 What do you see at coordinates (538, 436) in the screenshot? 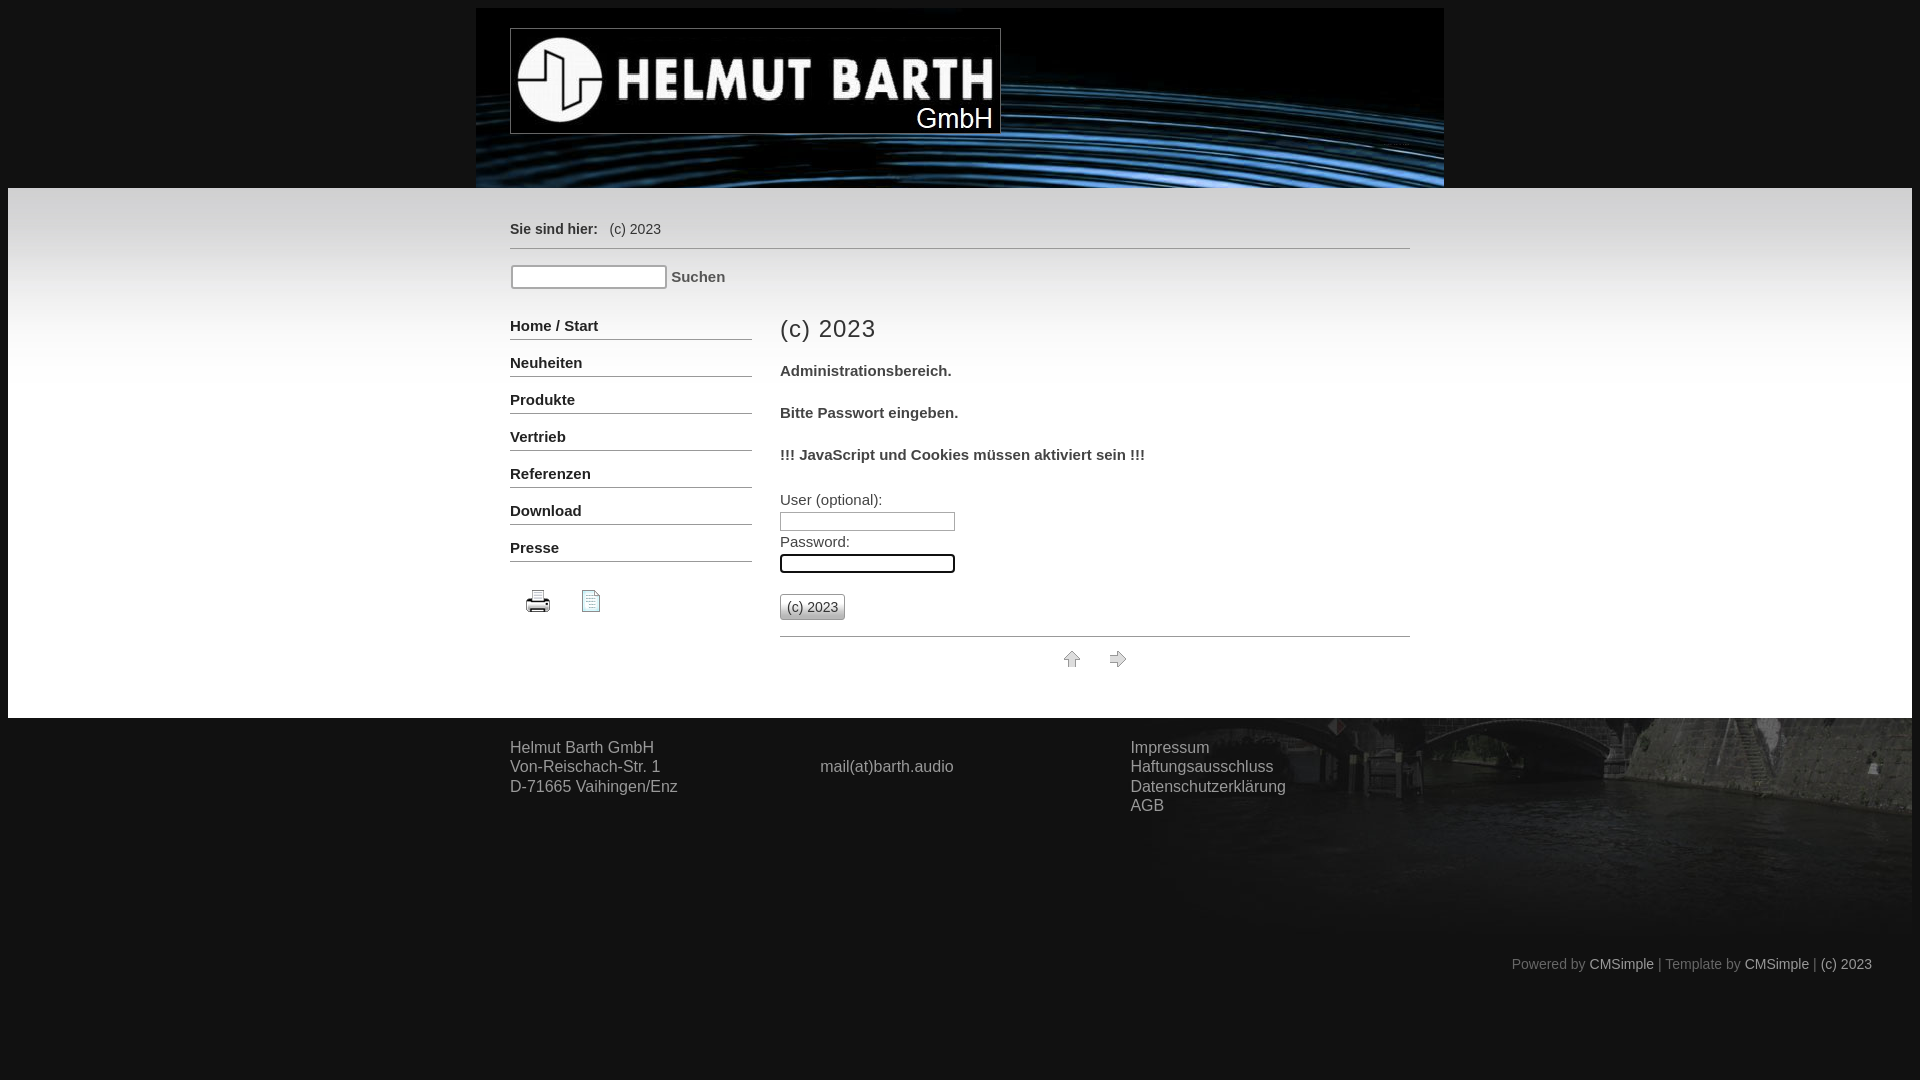
I see `Vertrieb` at bounding box center [538, 436].